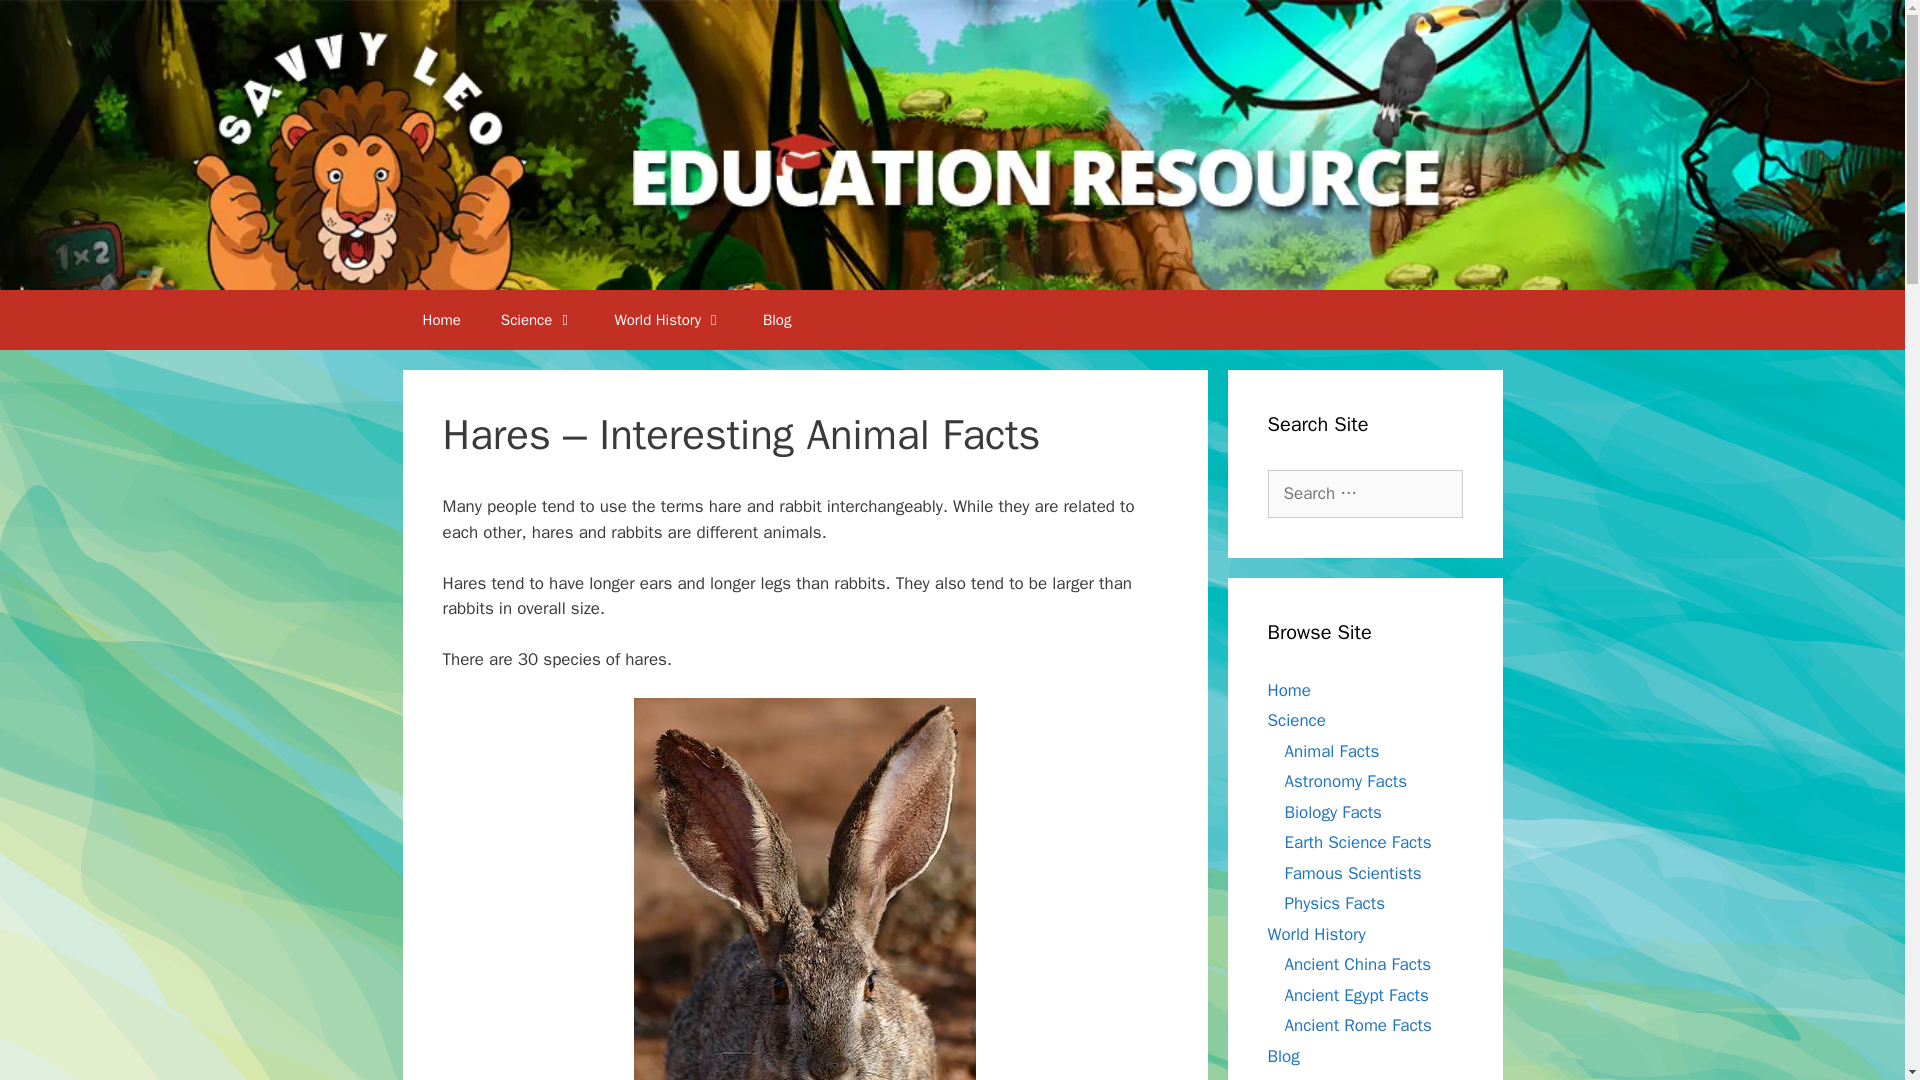  Describe the element at coordinates (1334, 903) in the screenshot. I see `Physics Facts` at that location.